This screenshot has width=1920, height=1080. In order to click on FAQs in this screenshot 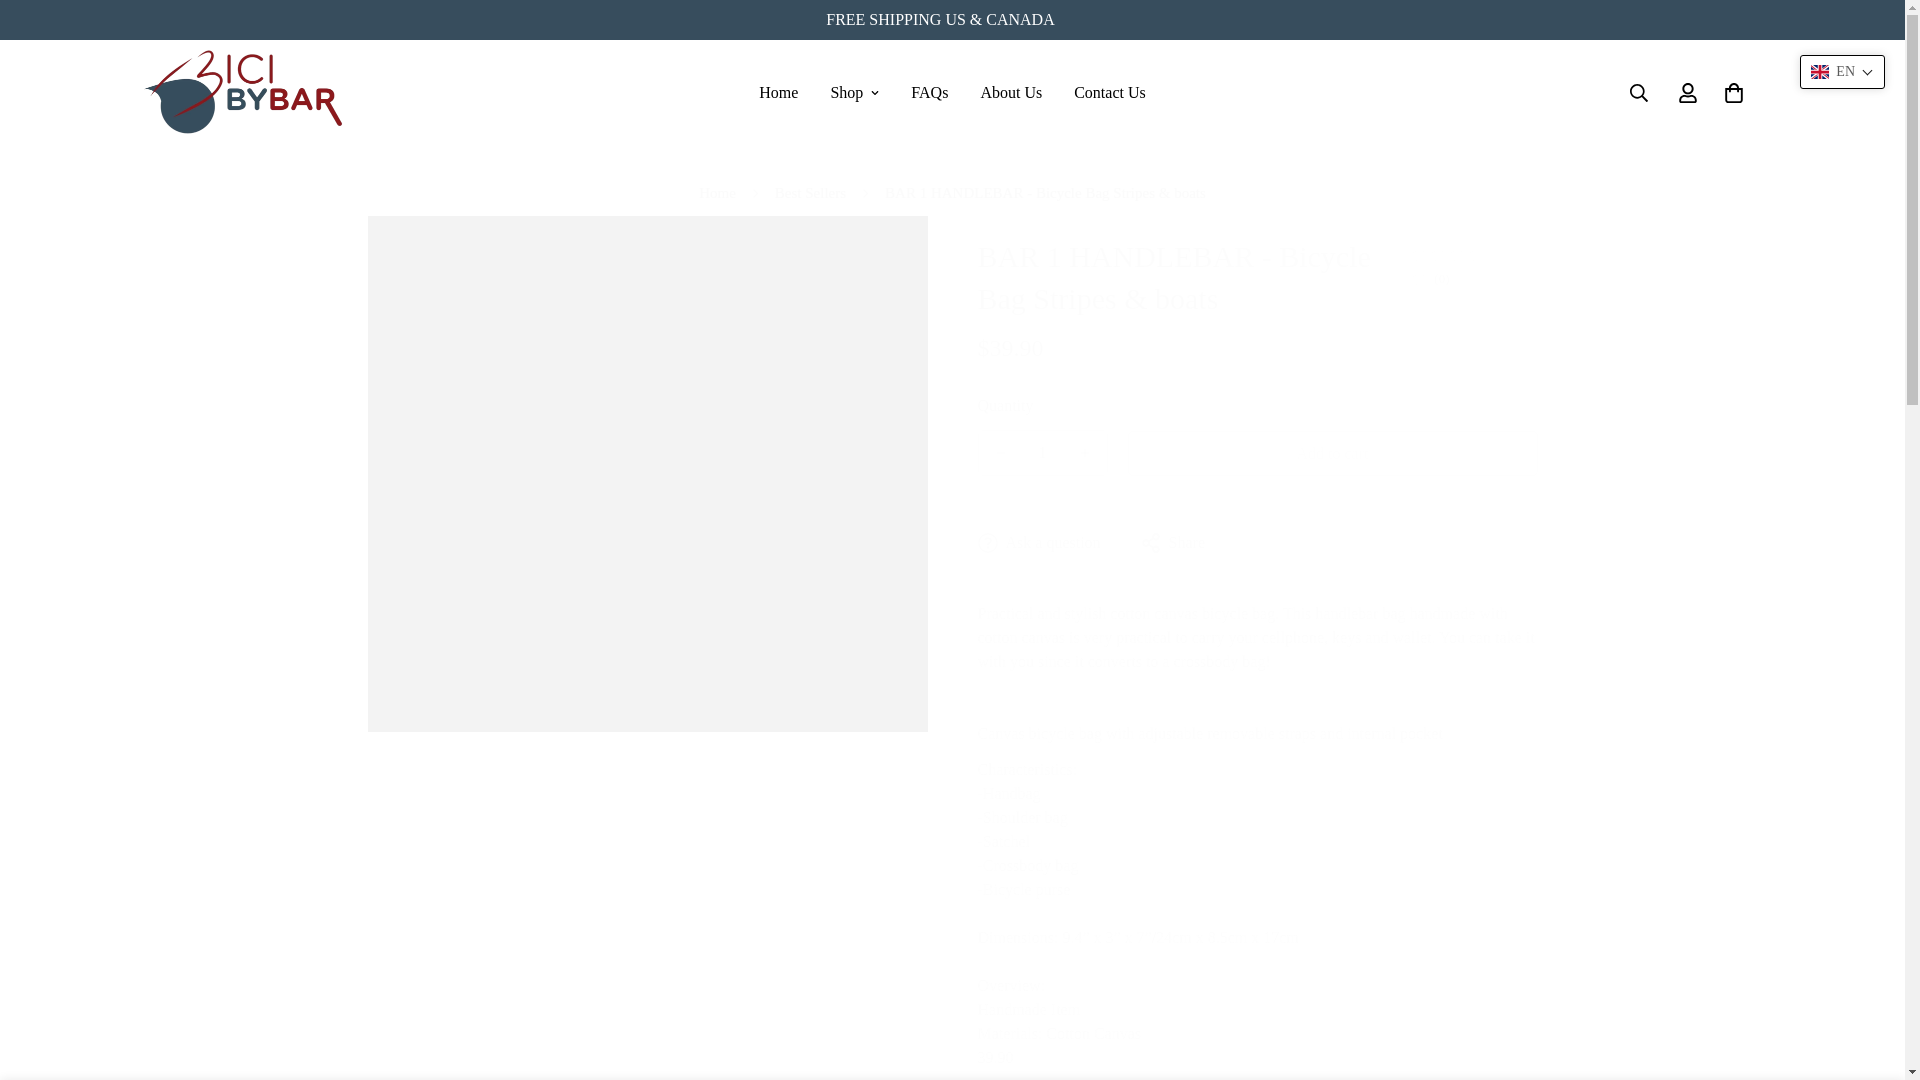, I will do `click(928, 92)`.